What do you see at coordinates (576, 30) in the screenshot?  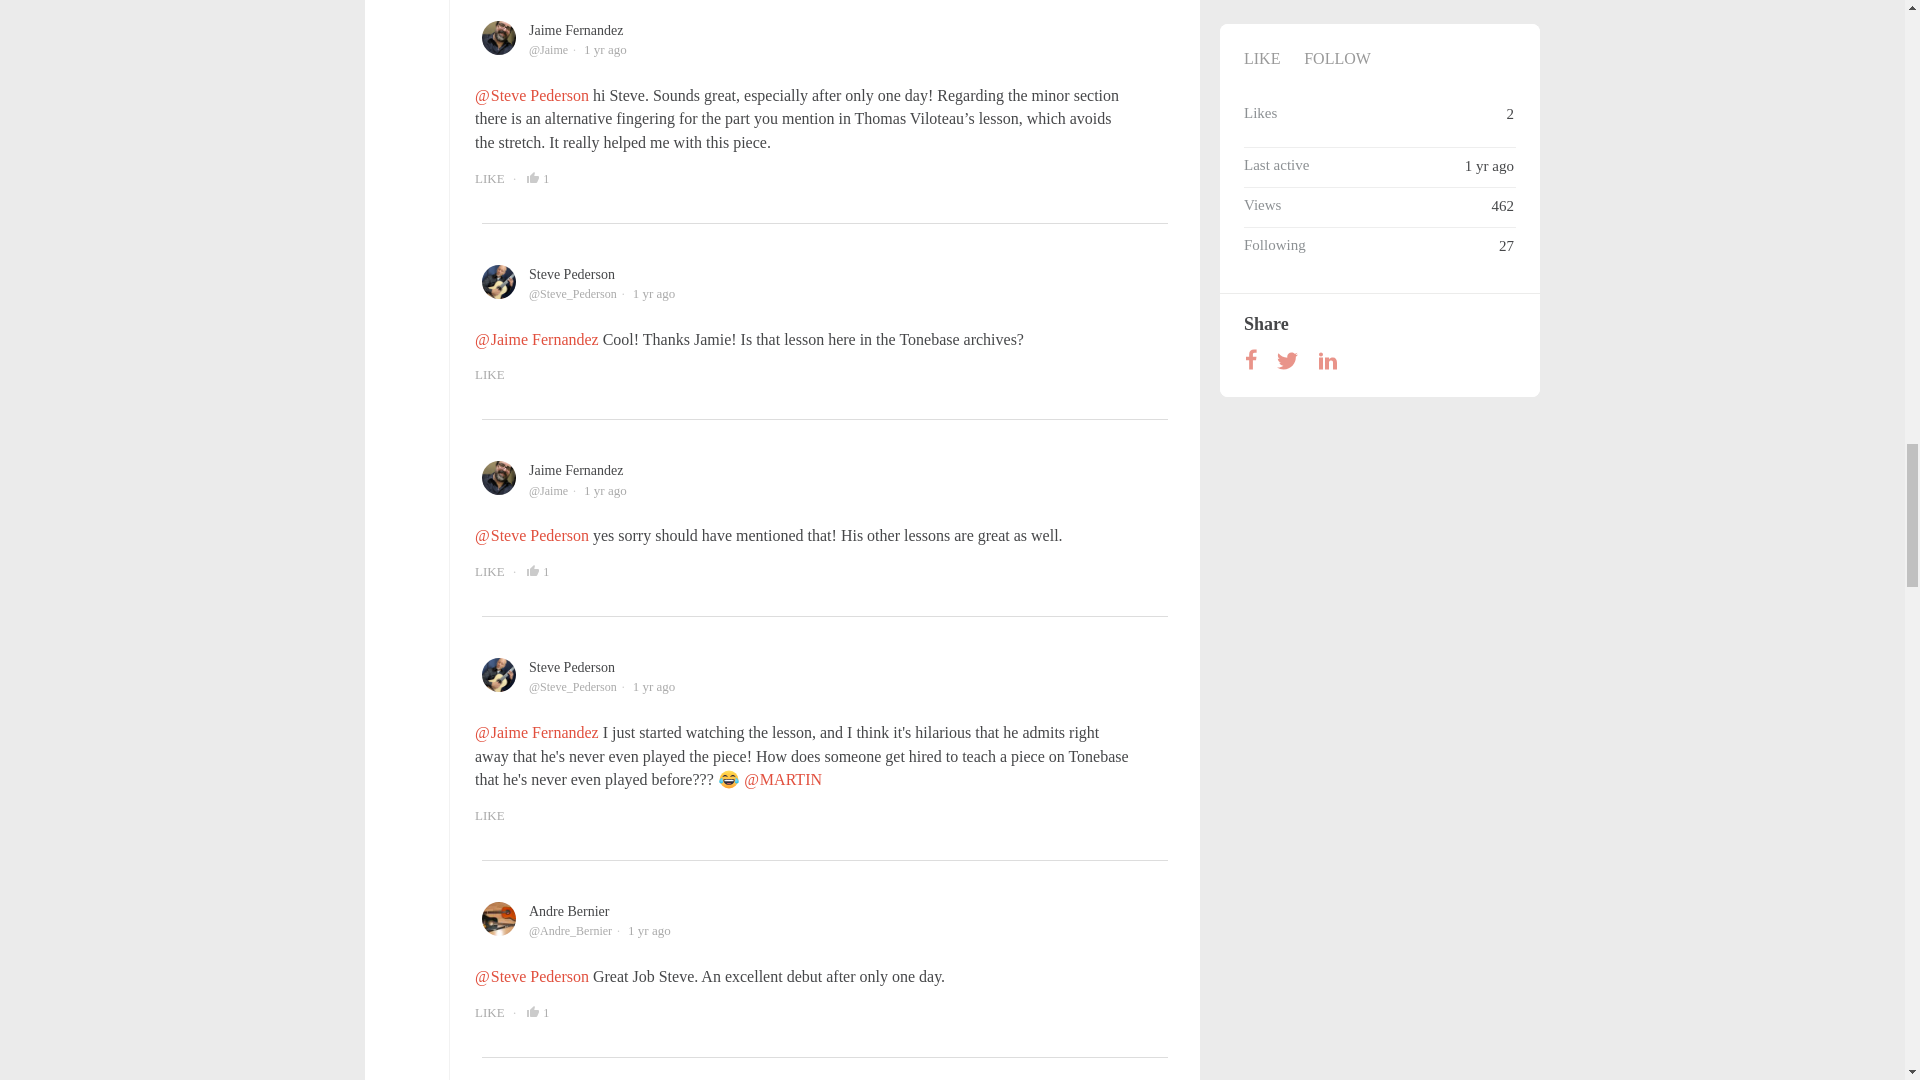 I see `Jaime Fernandez` at bounding box center [576, 30].